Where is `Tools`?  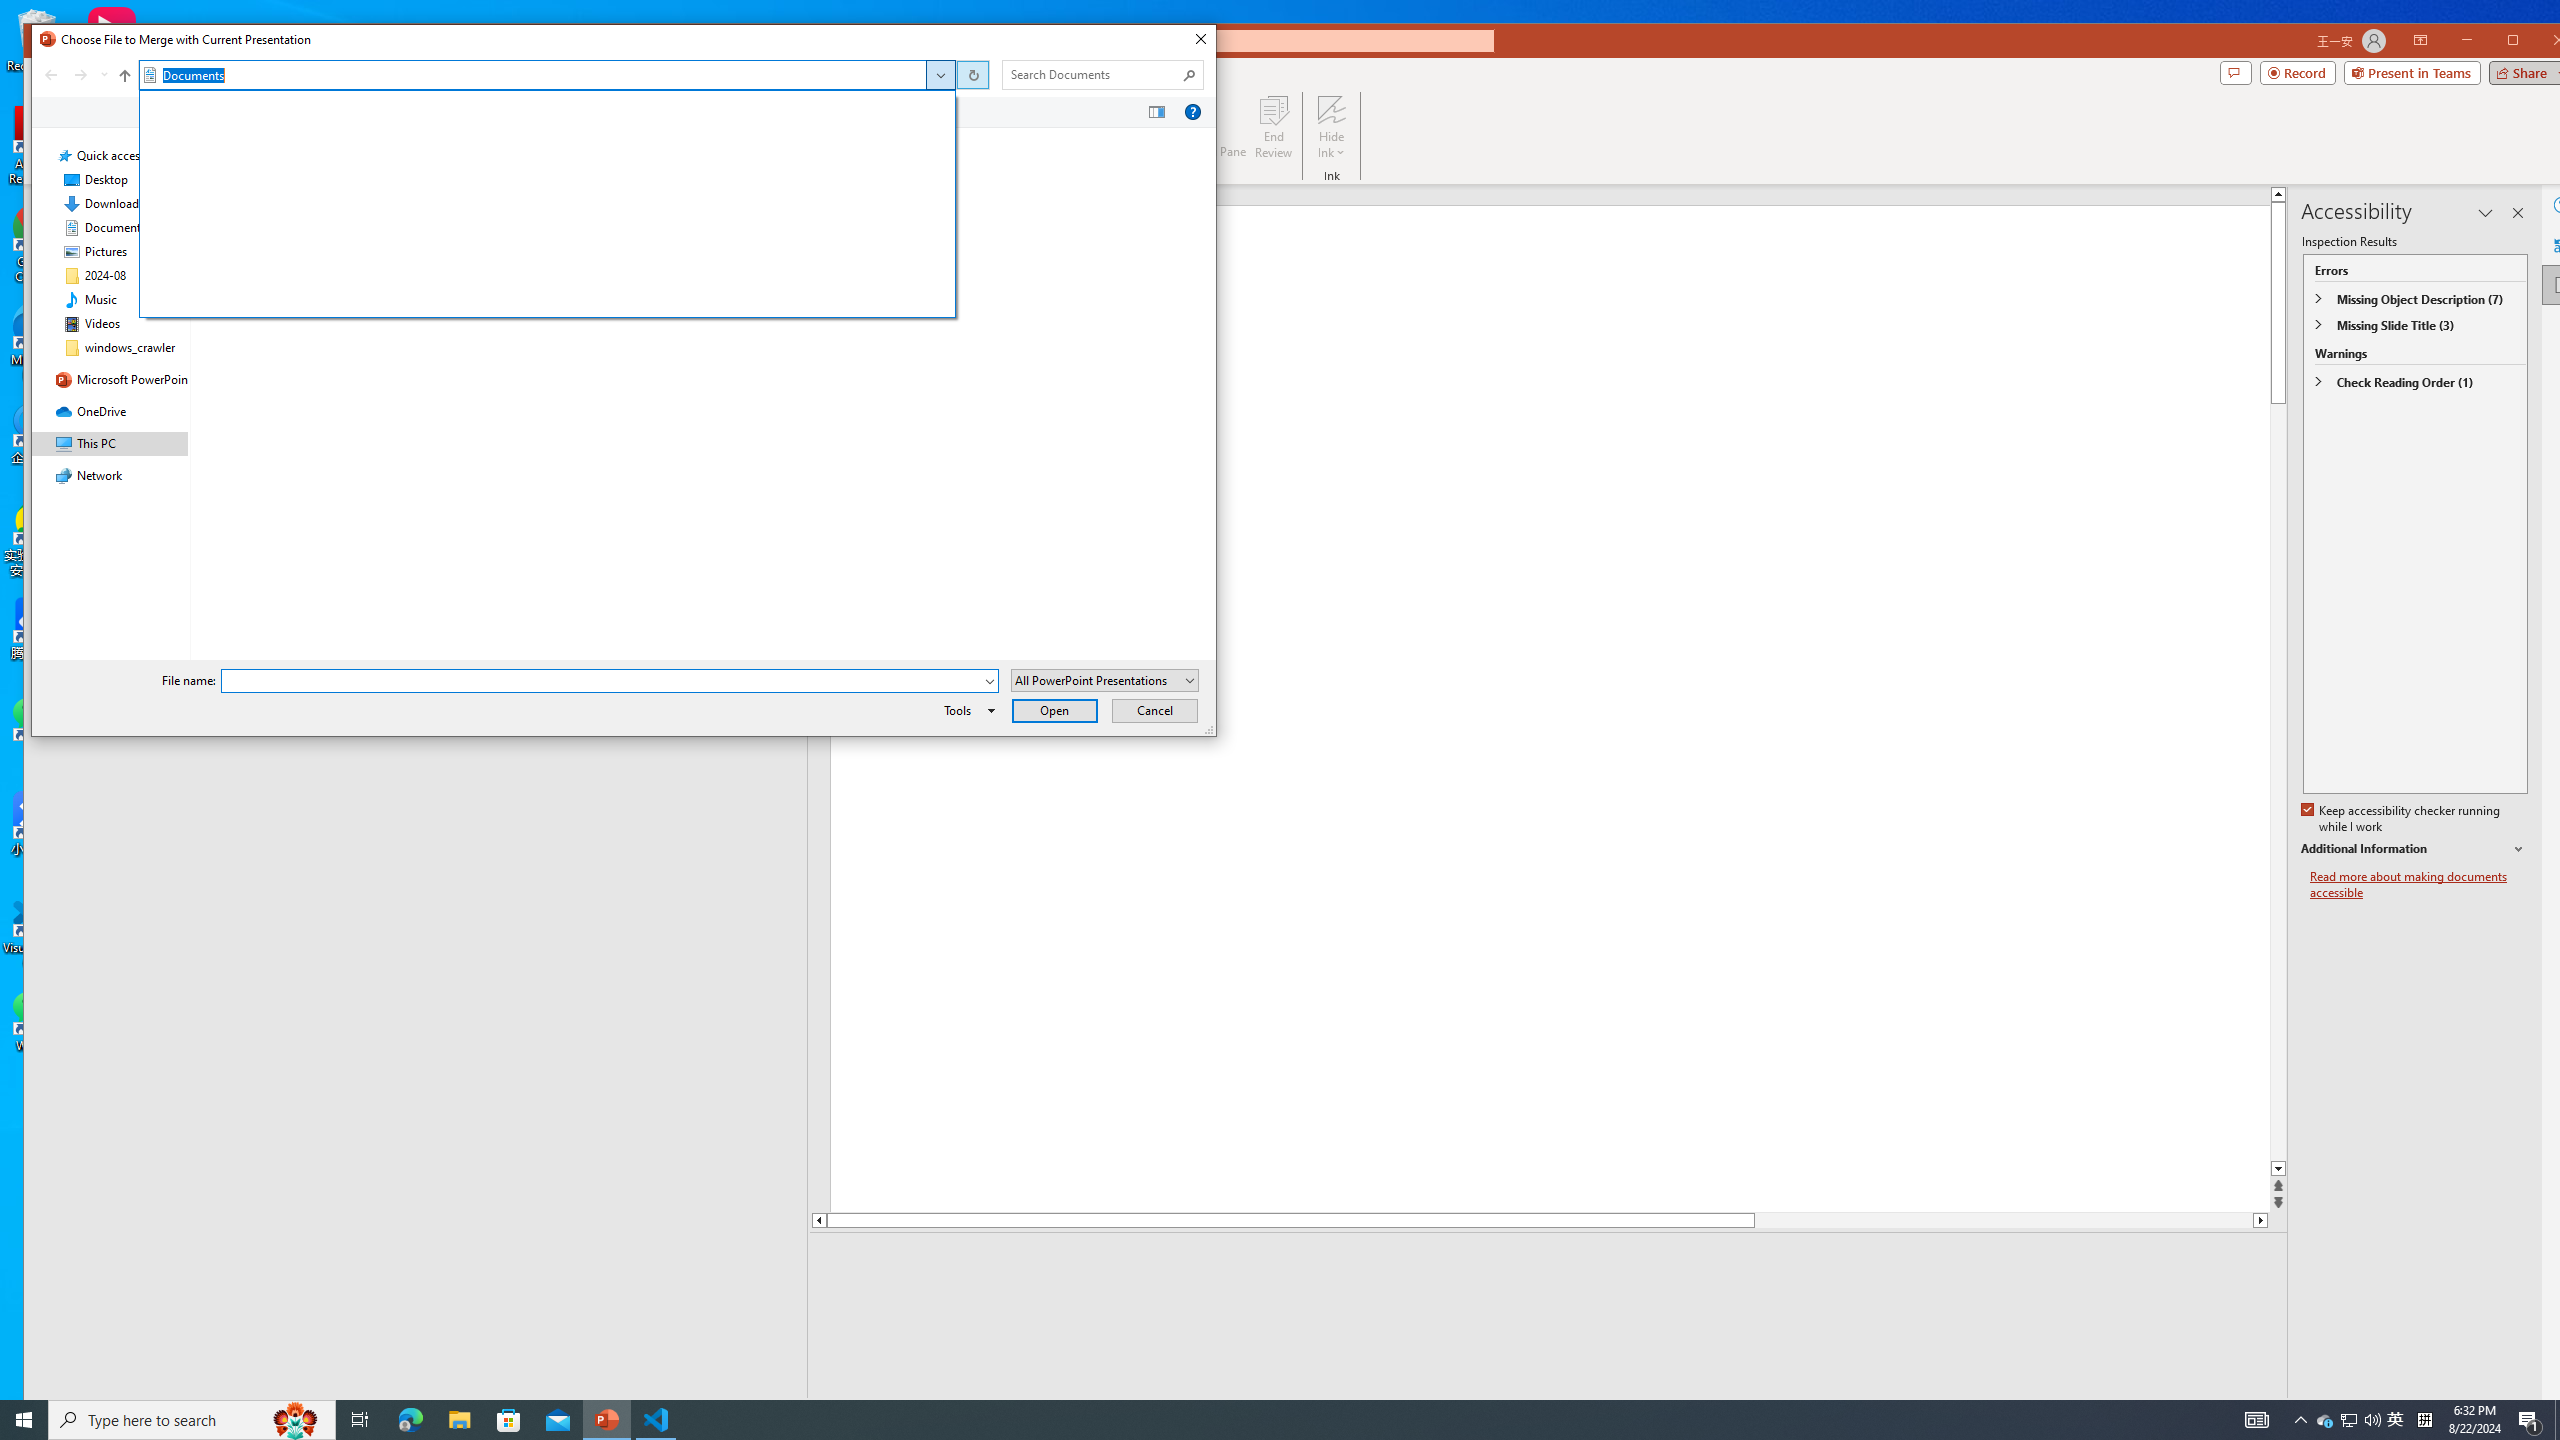
Tools is located at coordinates (2415, 849).